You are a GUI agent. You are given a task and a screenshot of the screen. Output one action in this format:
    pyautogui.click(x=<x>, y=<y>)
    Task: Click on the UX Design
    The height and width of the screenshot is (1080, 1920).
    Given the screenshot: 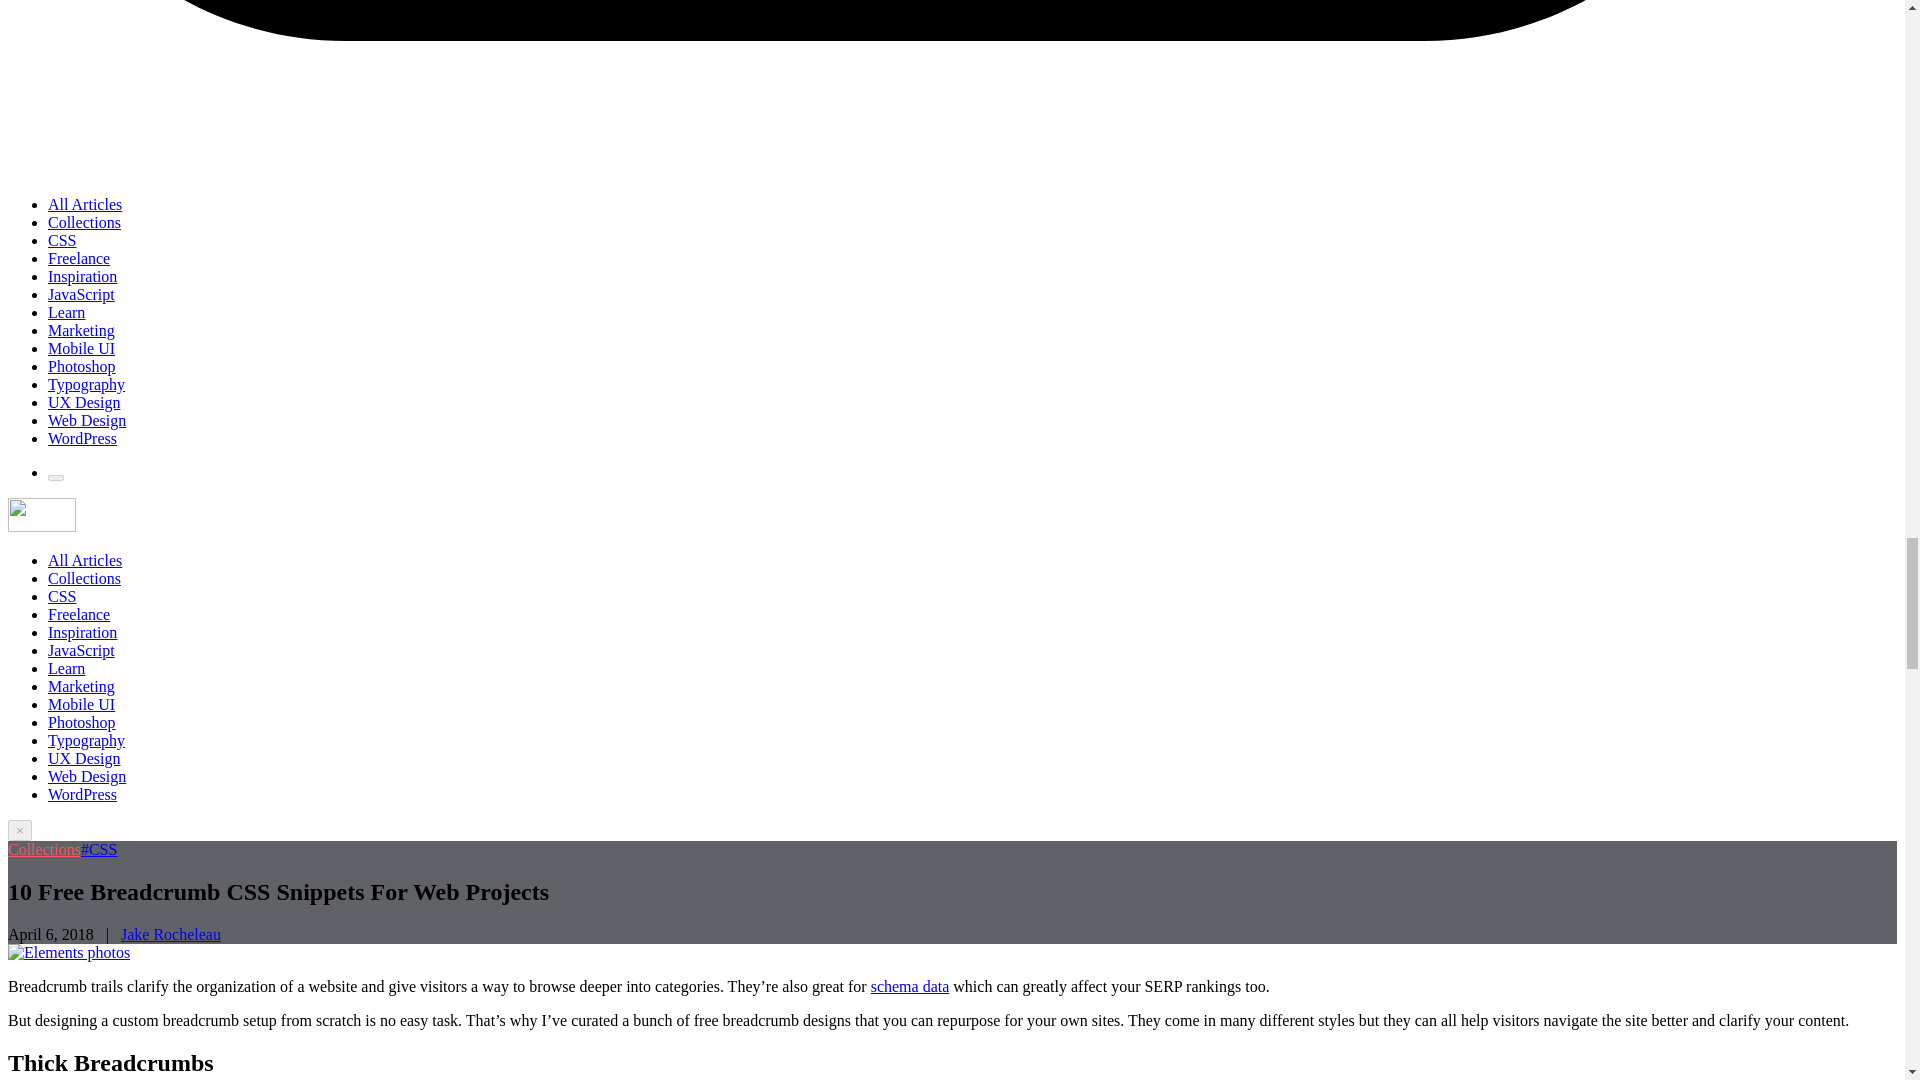 What is the action you would take?
    pyautogui.click(x=84, y=402)
    